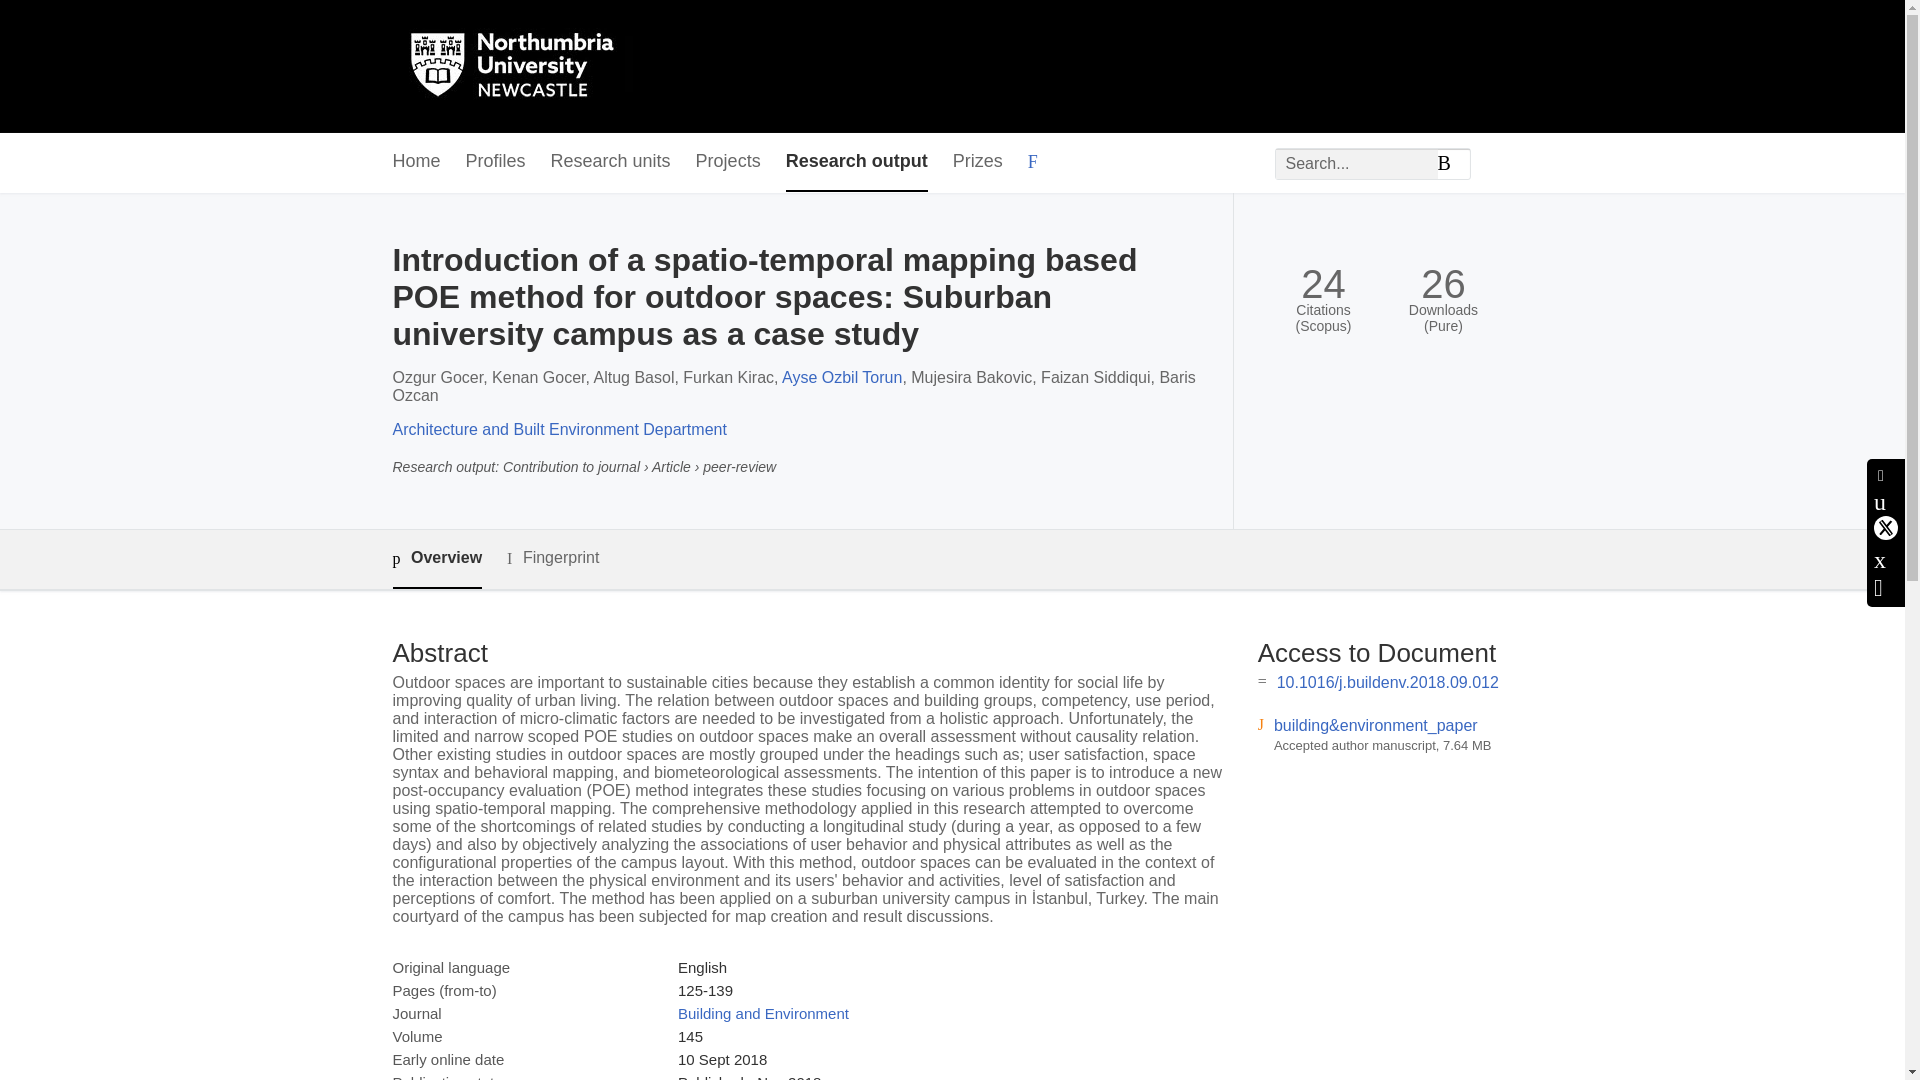 This screenshot has width=1920, height=1080. Describe the element at coordinates (496, 162) in the screenshot. I see `Profiles` at that location.